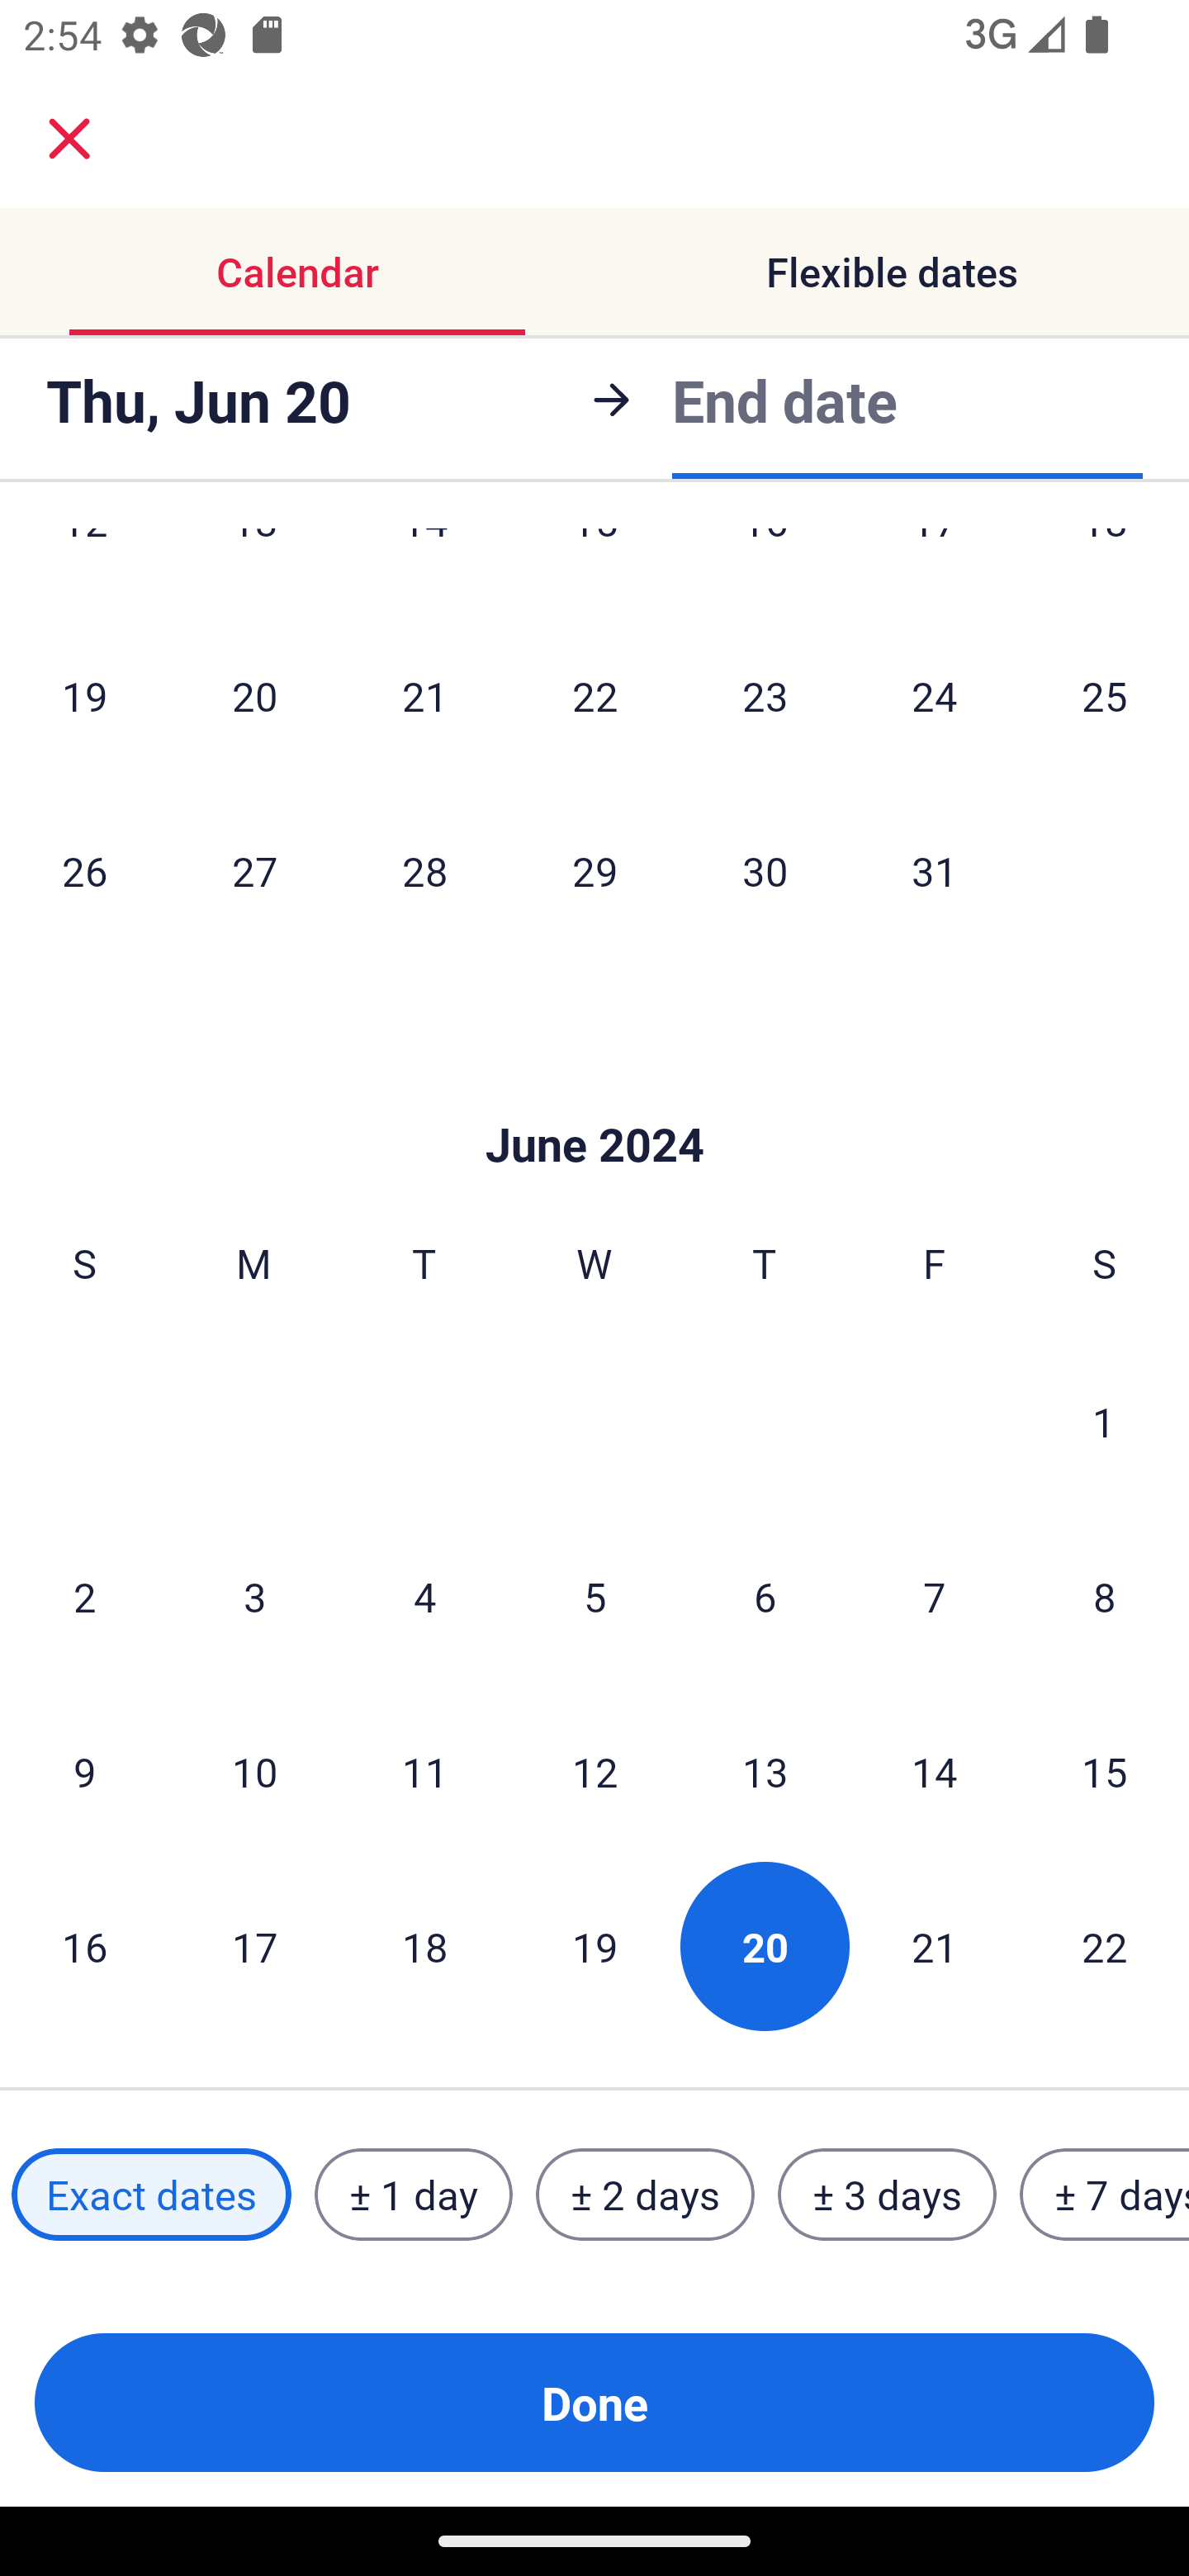 Image resolution: width=1189 pixels, height=2576 pixels. What do you see at coordinates (594, 1945) in the screenshot?
I see `19 Wednesday, June 19, 2024` at bounding box center [594, 1945].